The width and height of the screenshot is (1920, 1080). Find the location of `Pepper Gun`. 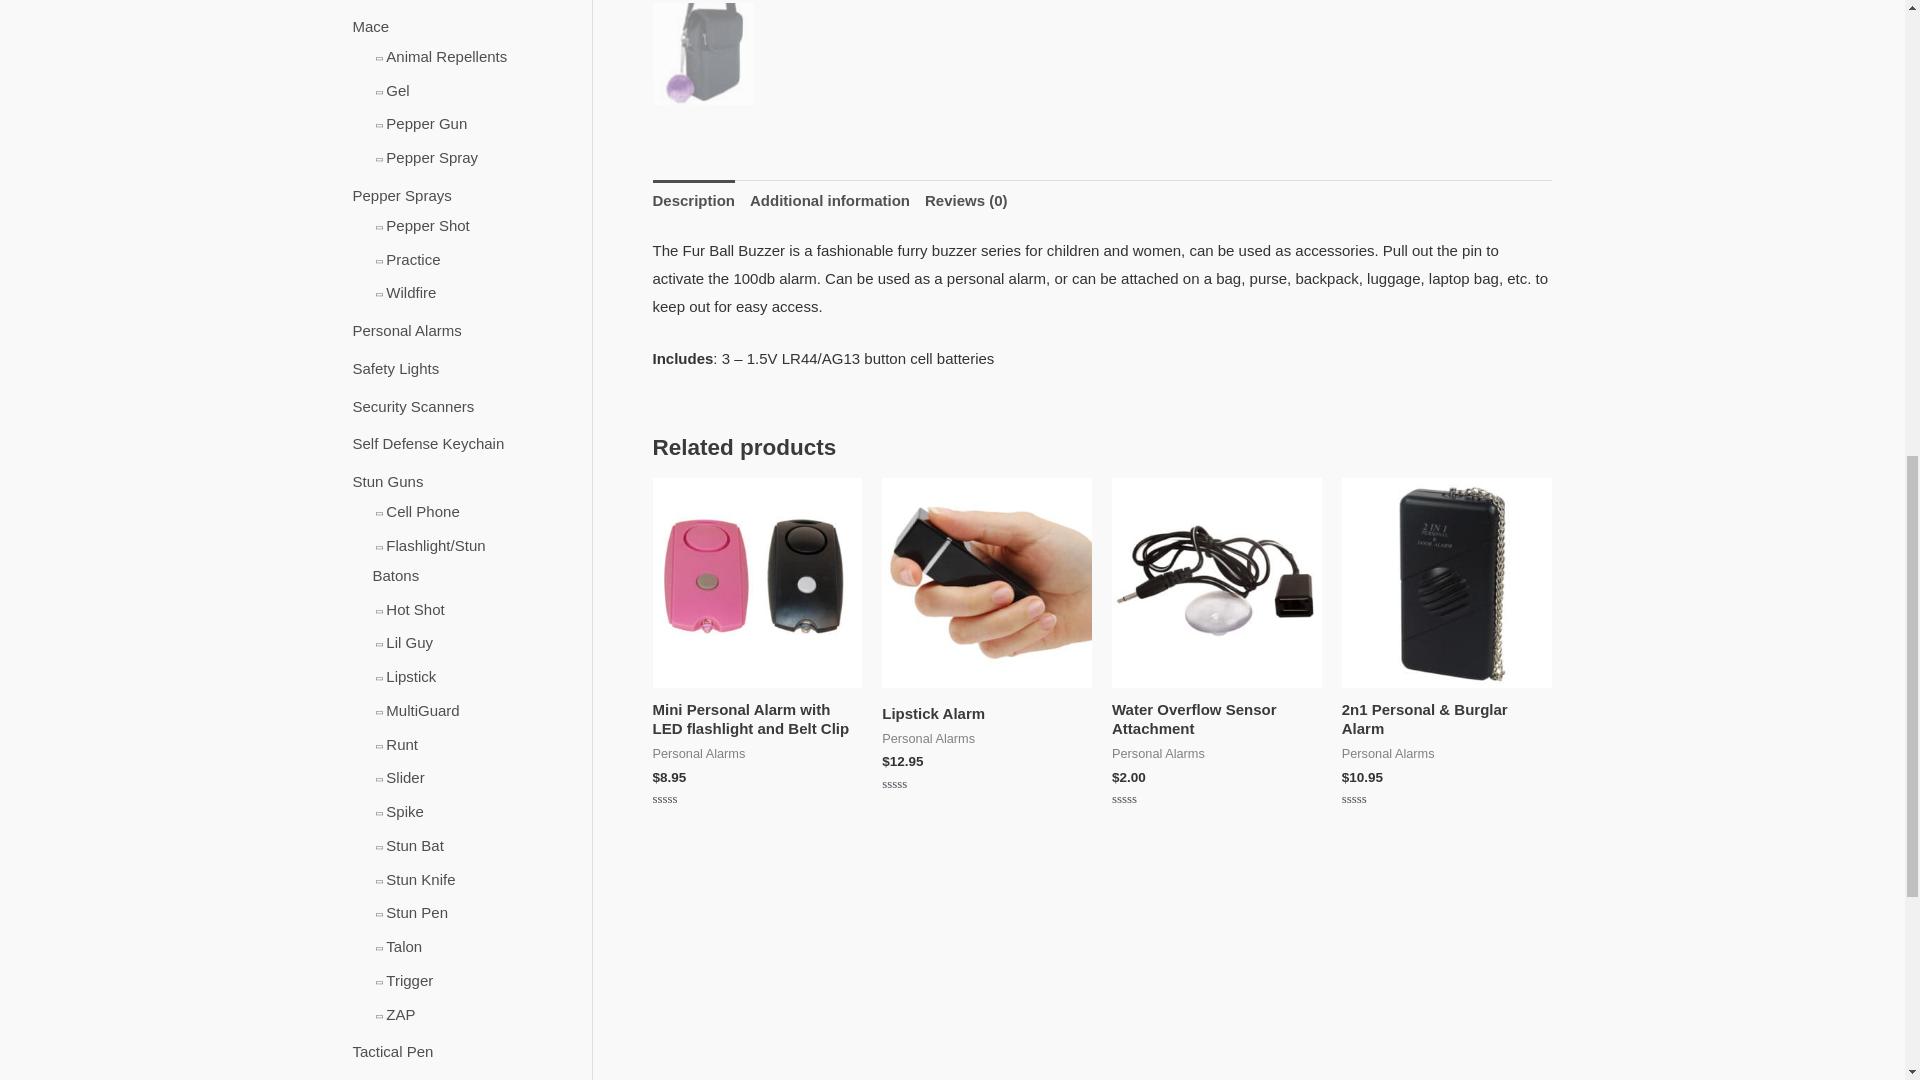

Pepper Gun is located at coordinates (426, 122).